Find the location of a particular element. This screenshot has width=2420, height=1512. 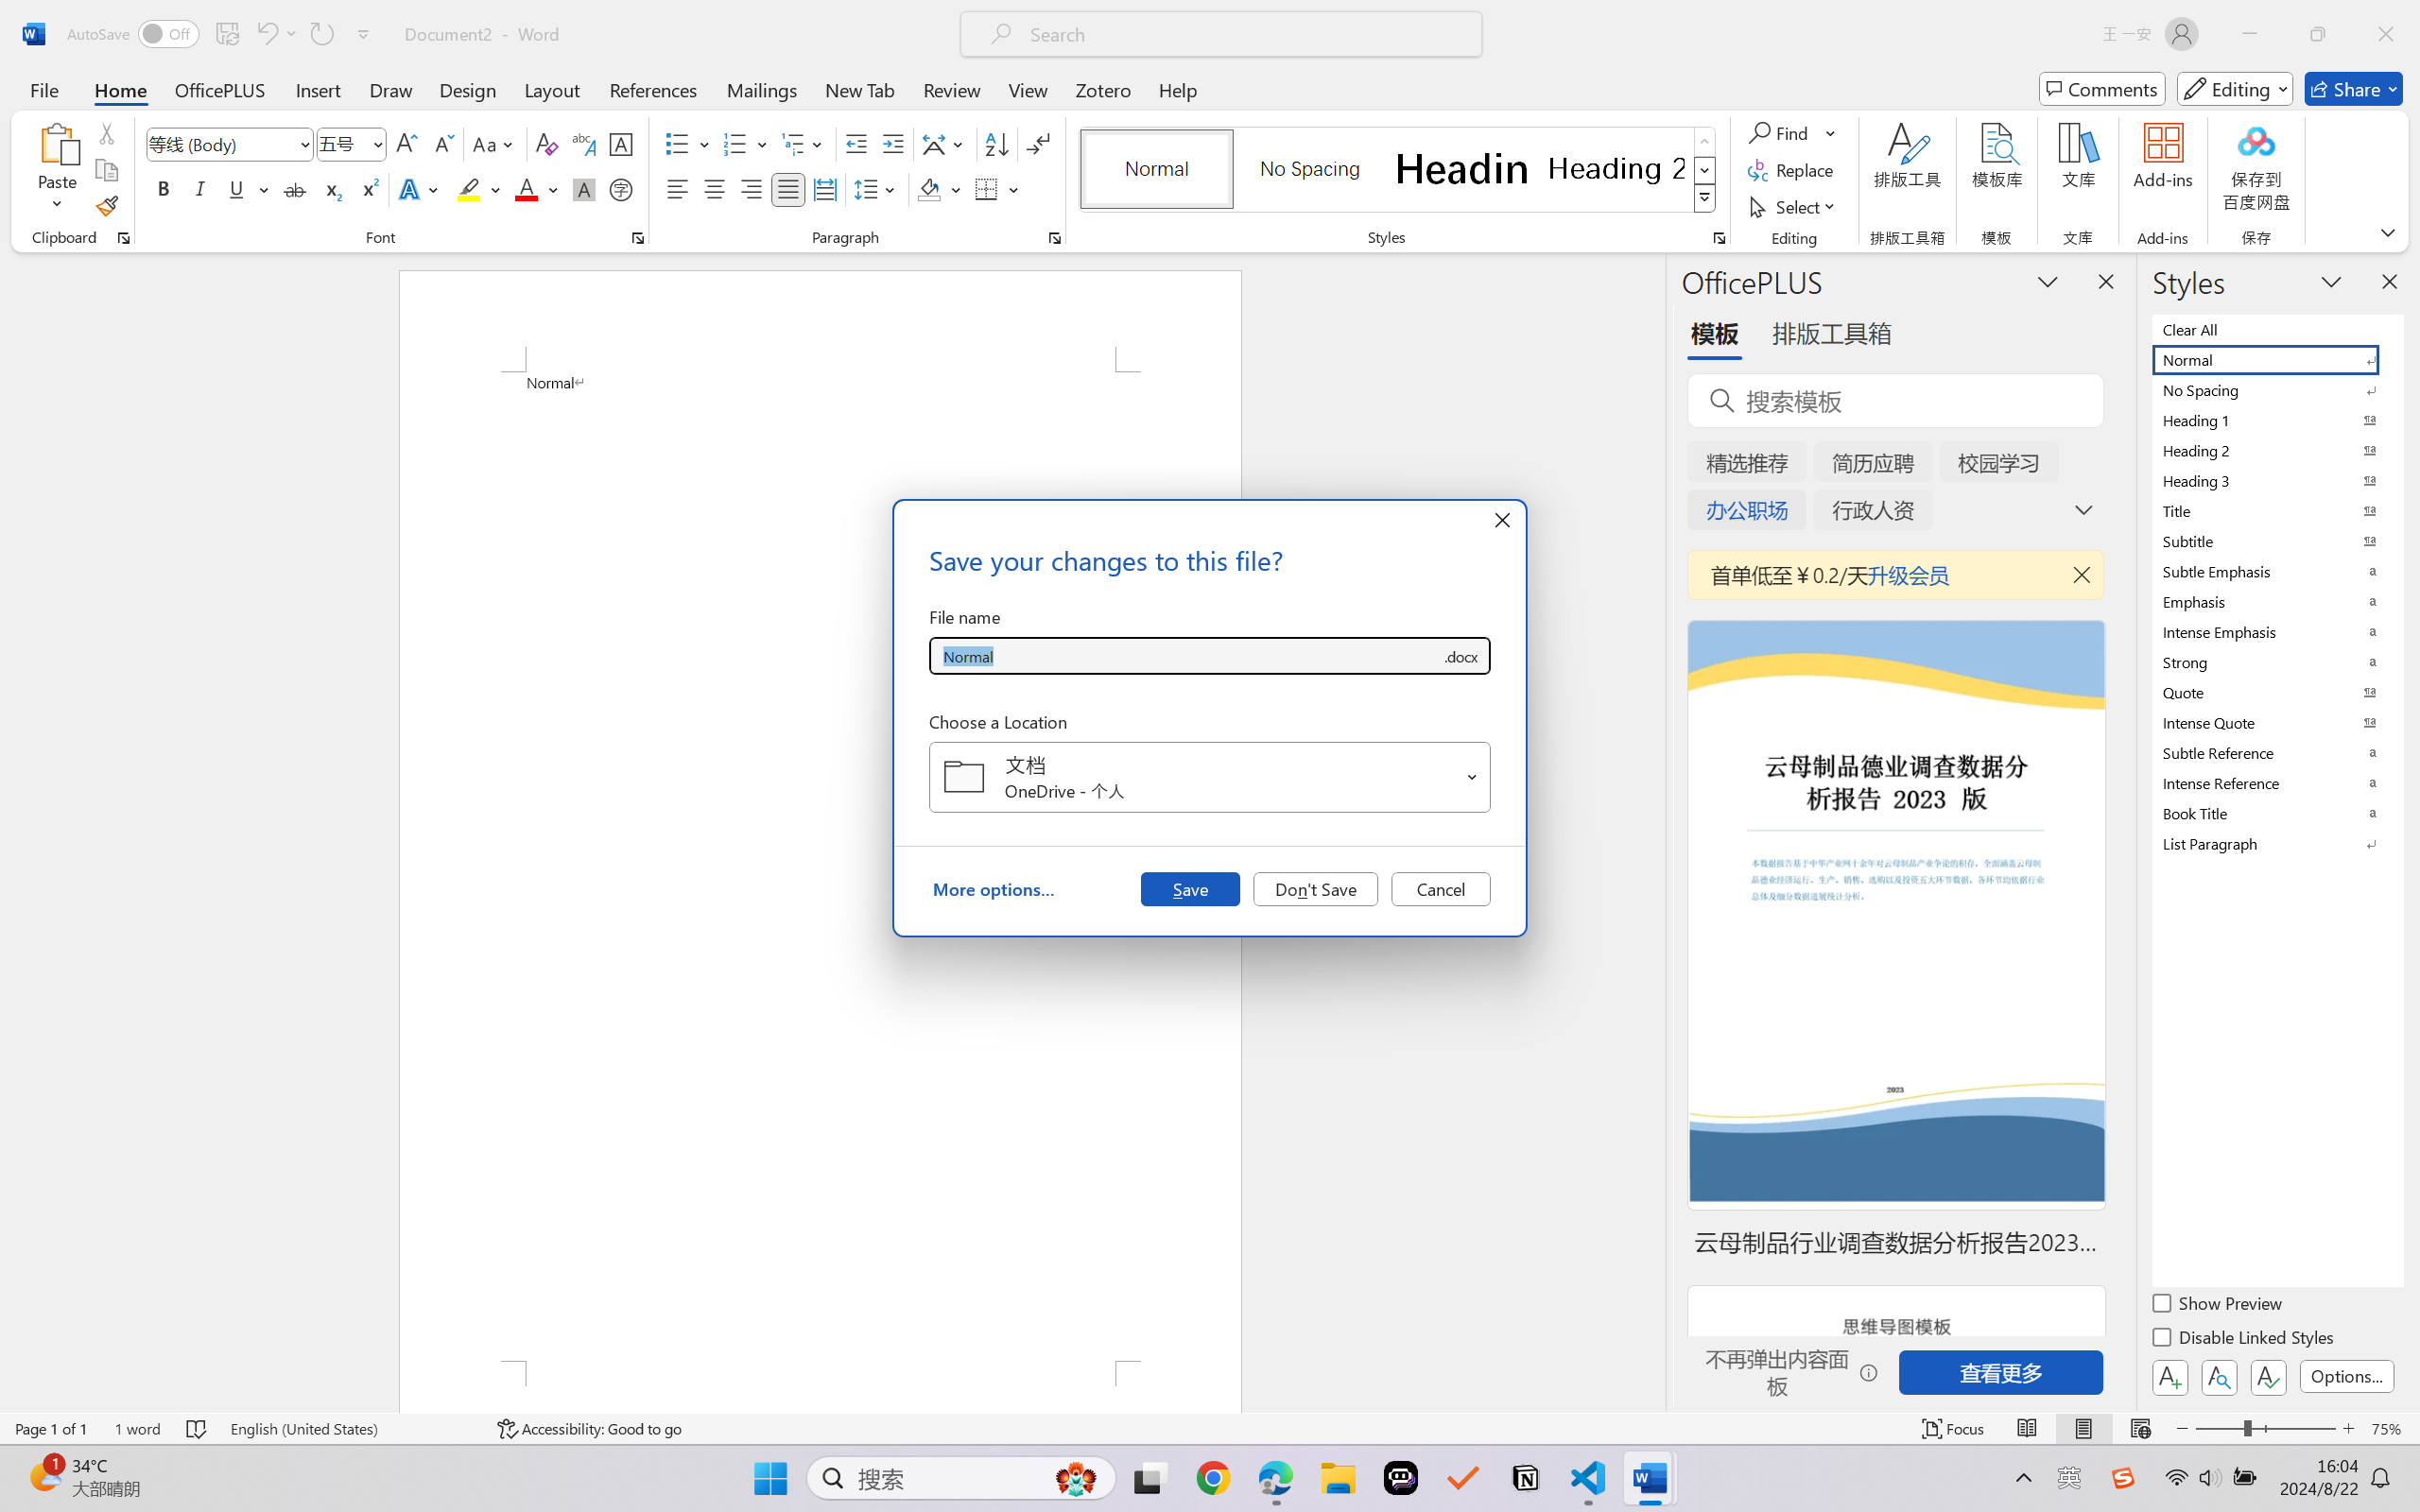

Spelling and Grammar Check No Errors is located at coordinates (198, 1429).